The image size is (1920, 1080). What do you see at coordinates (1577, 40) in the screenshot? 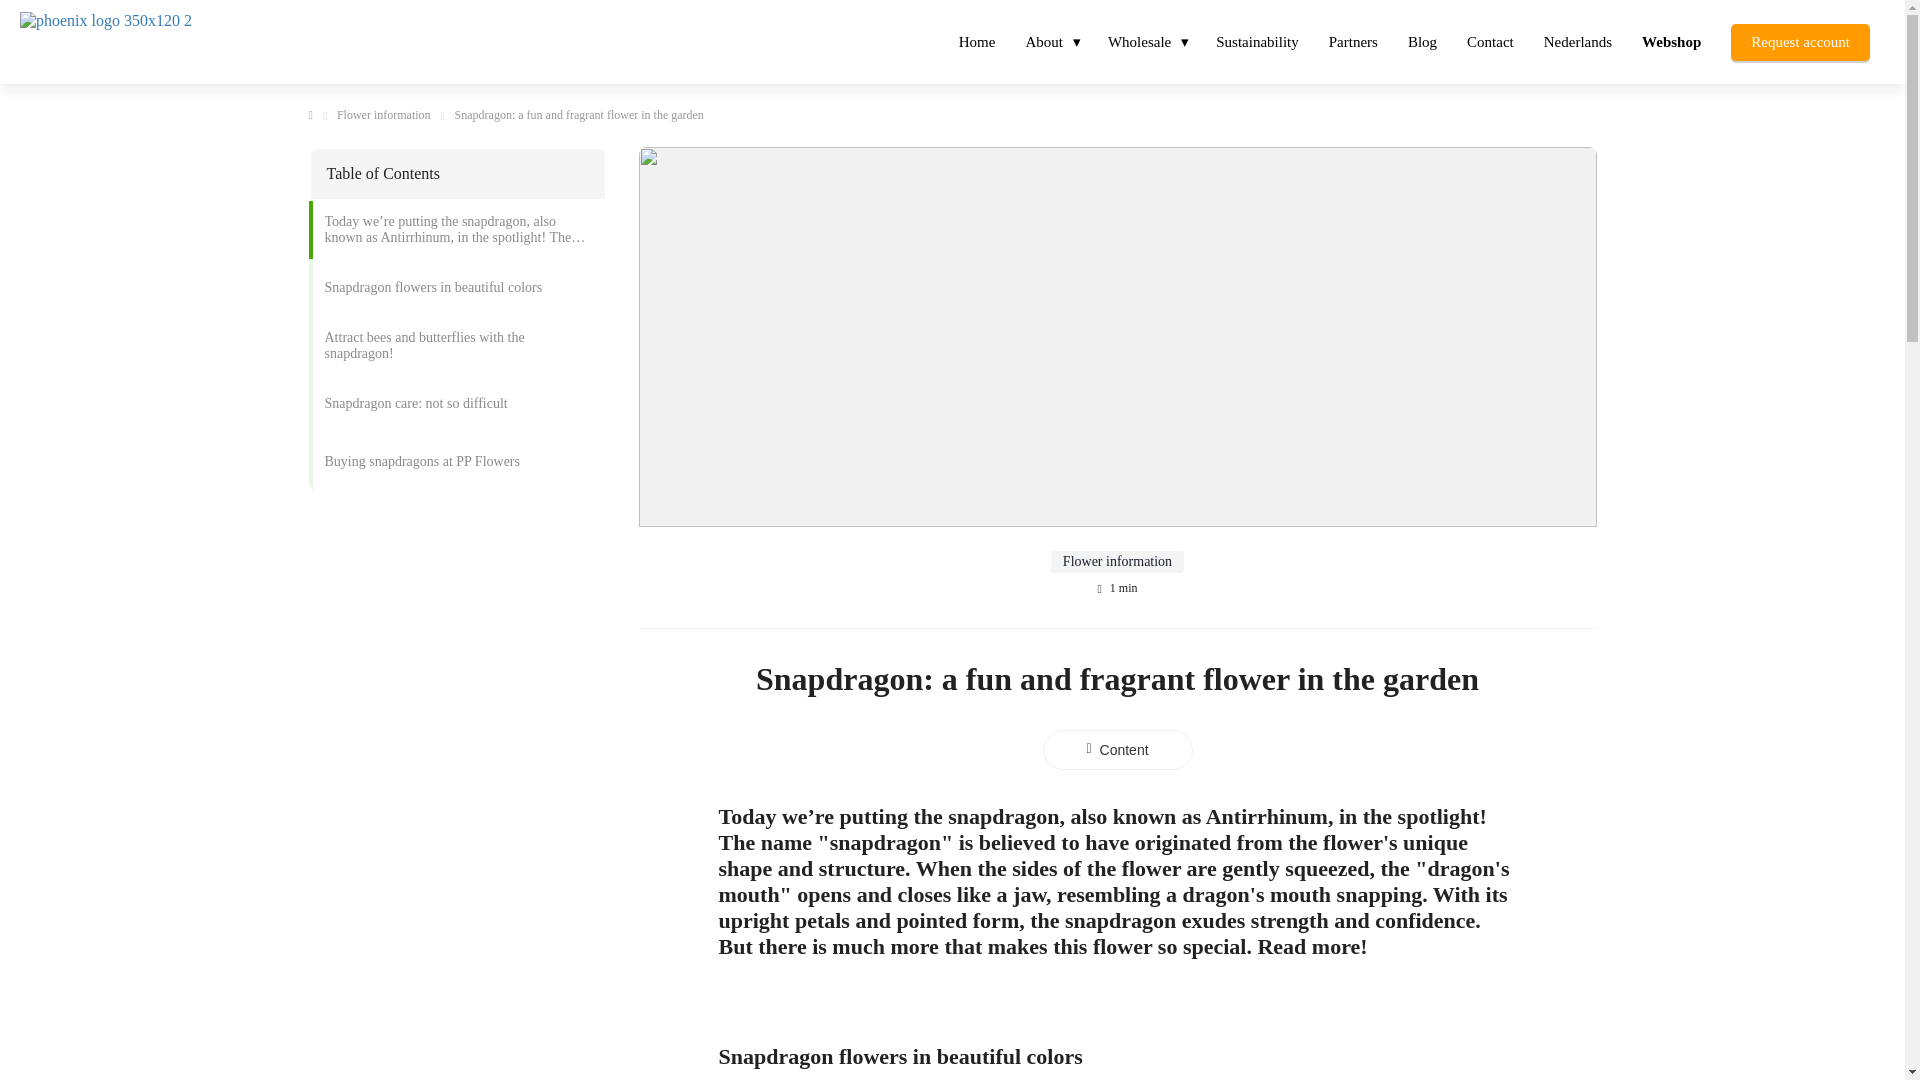
I see `Nederlands` at bounding box center [1577, 40].